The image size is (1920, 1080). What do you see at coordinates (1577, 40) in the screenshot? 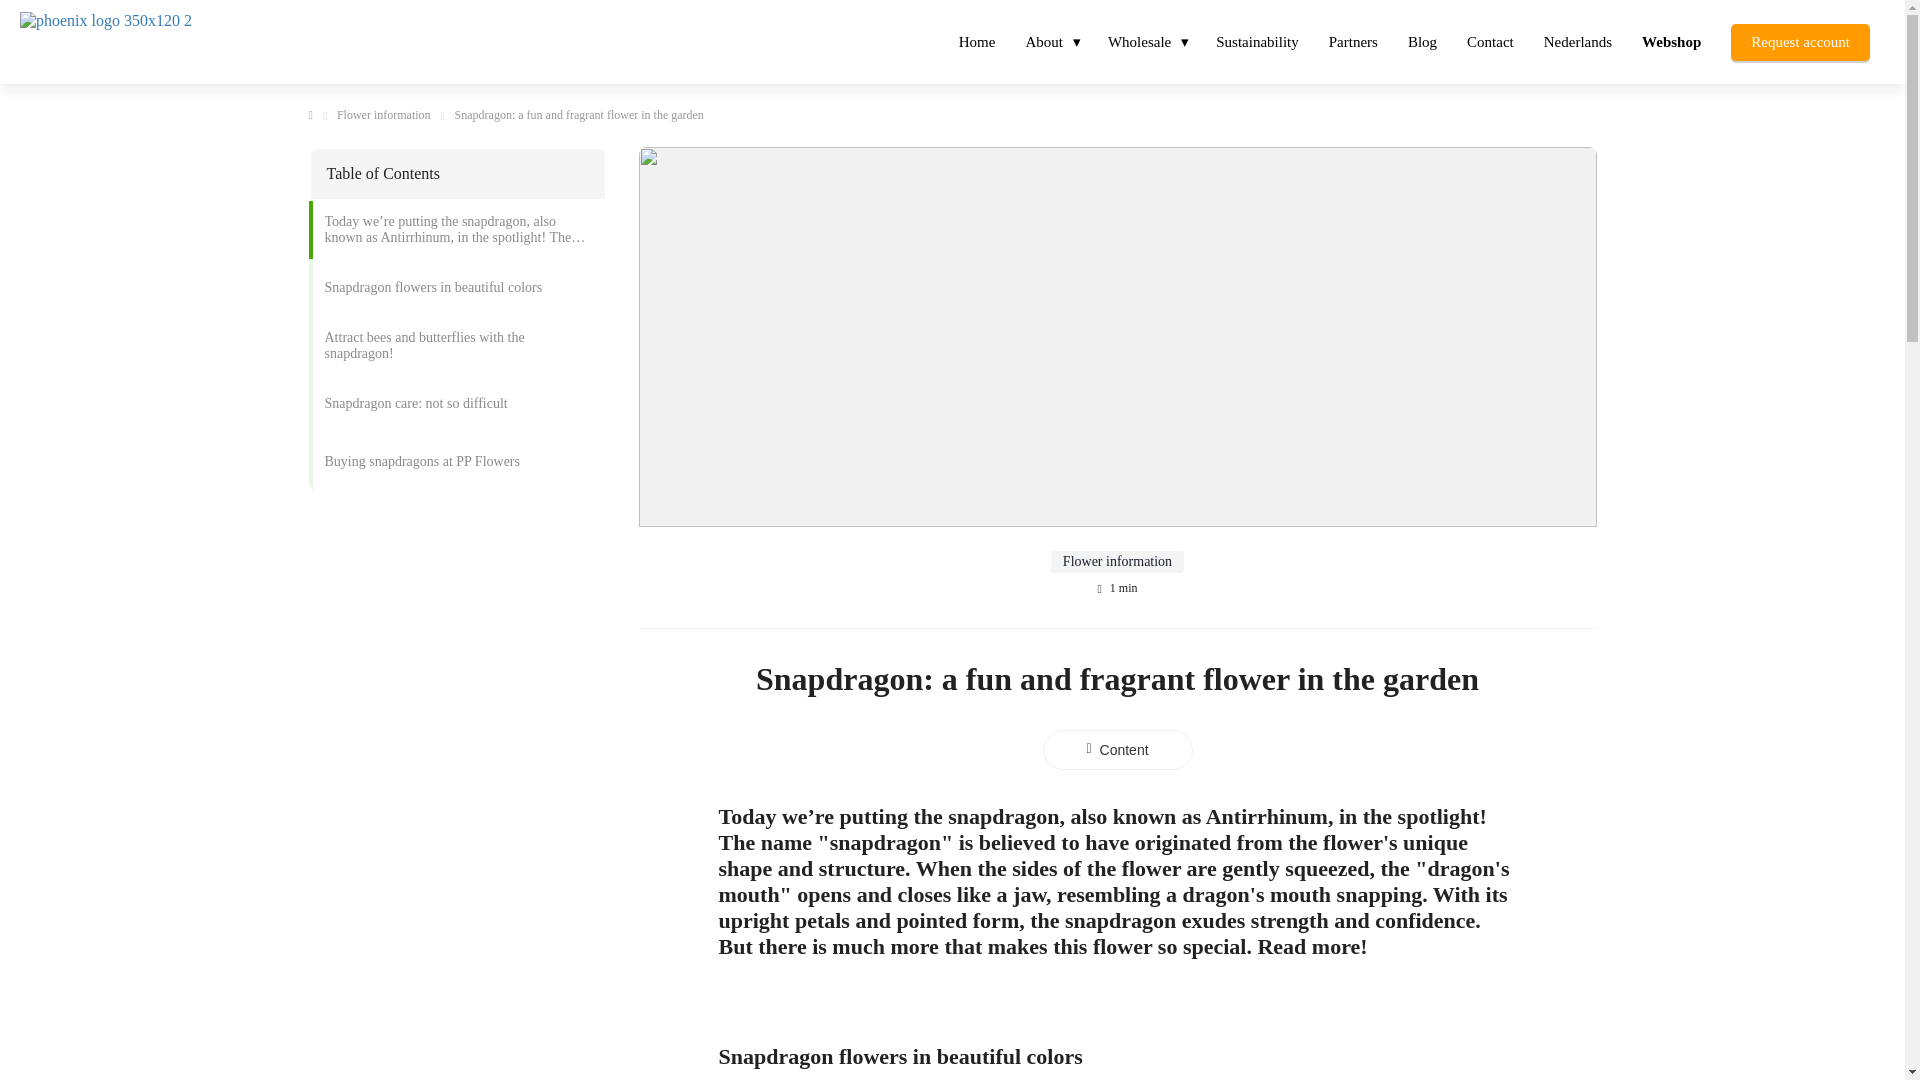
I see `Nederlands` at bounding box center [1577, 40].